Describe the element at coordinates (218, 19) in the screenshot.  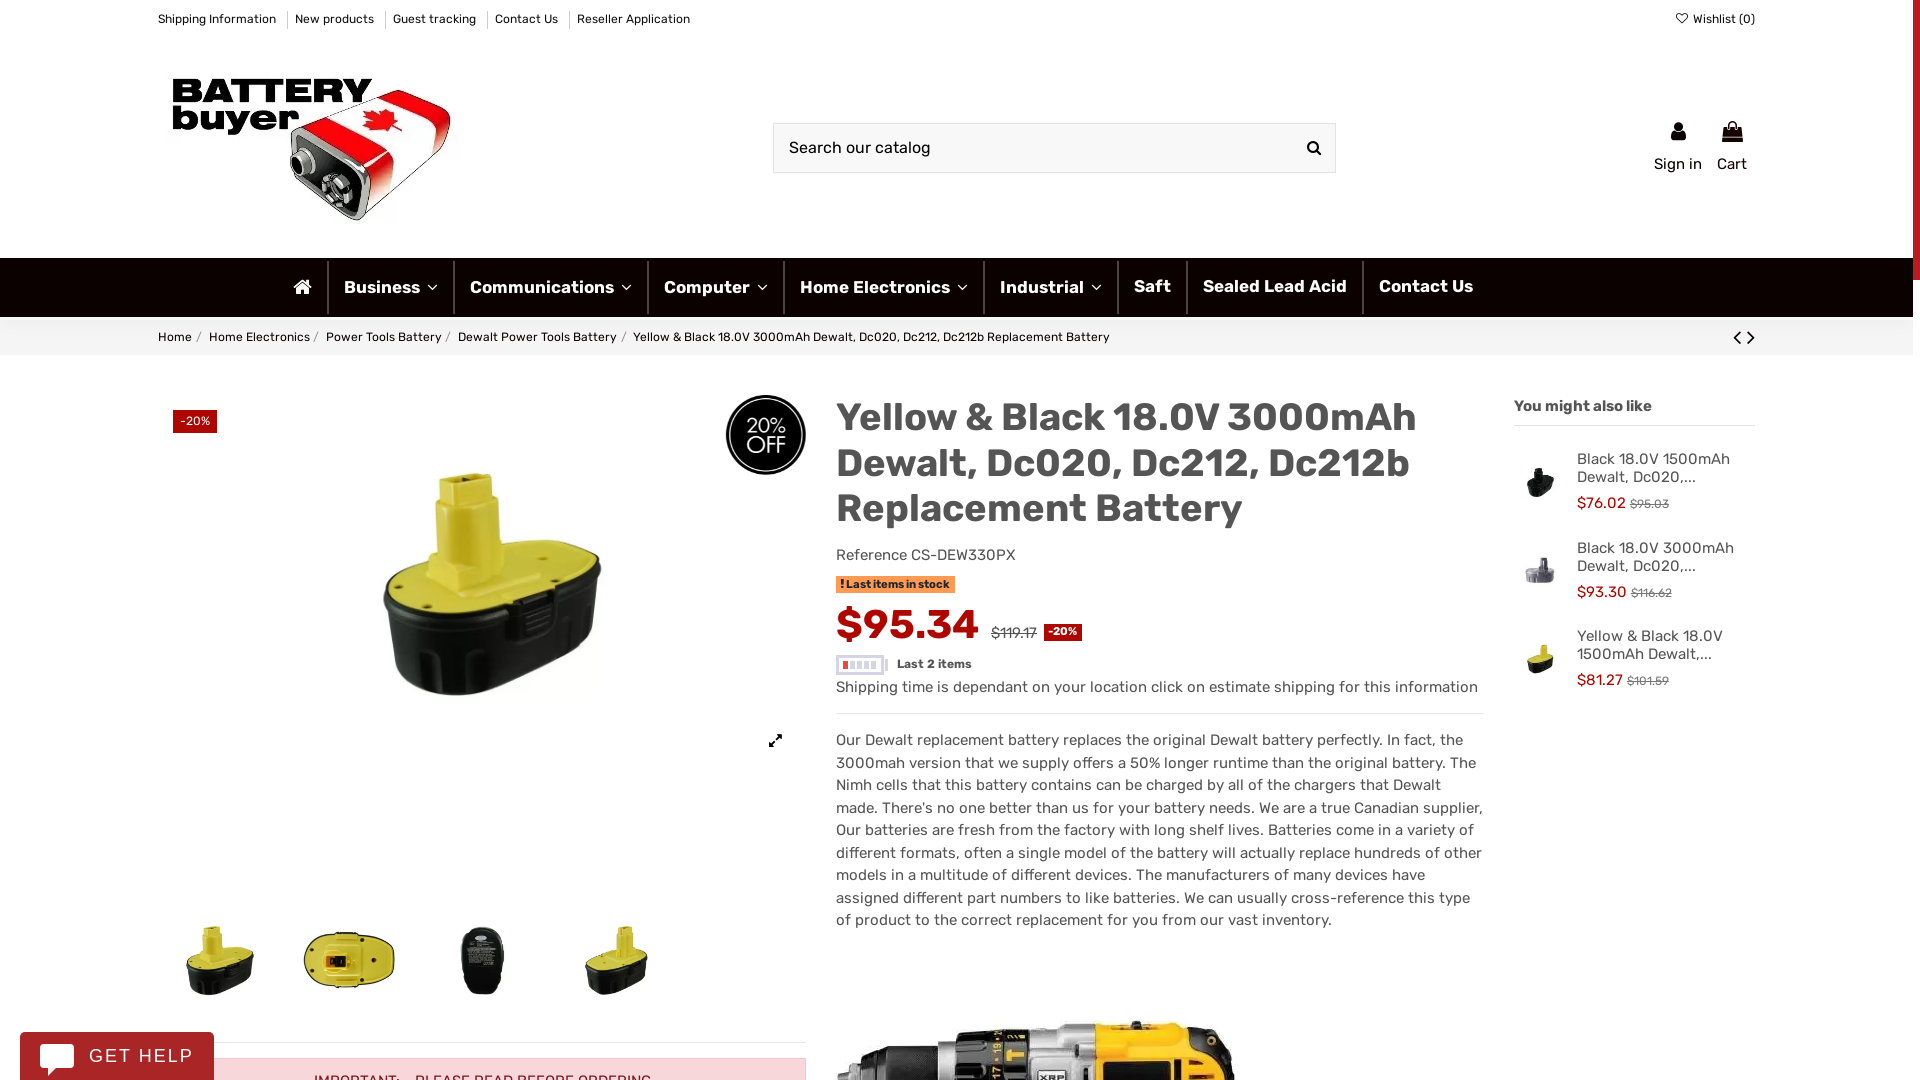
I see `Shipping Information` at that location.